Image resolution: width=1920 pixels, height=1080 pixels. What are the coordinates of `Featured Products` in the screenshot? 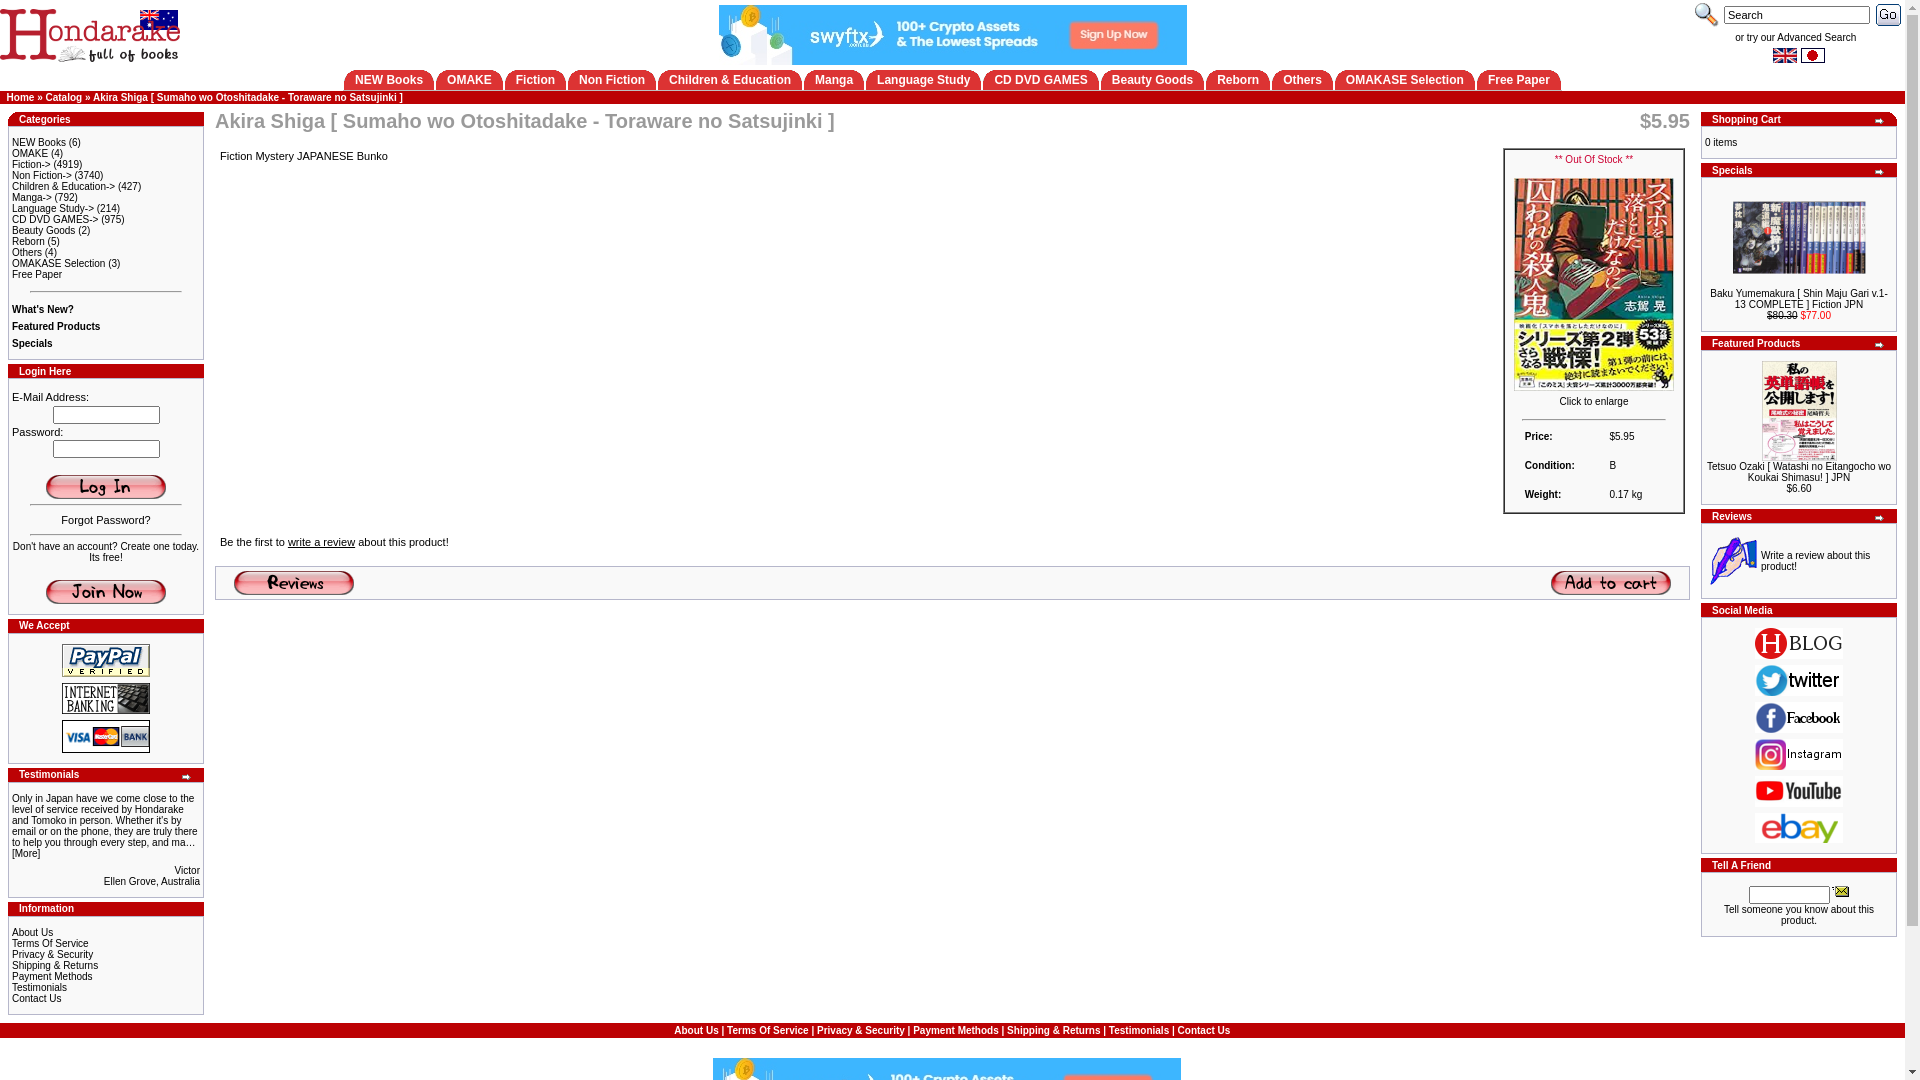 It's located at (56, 326).